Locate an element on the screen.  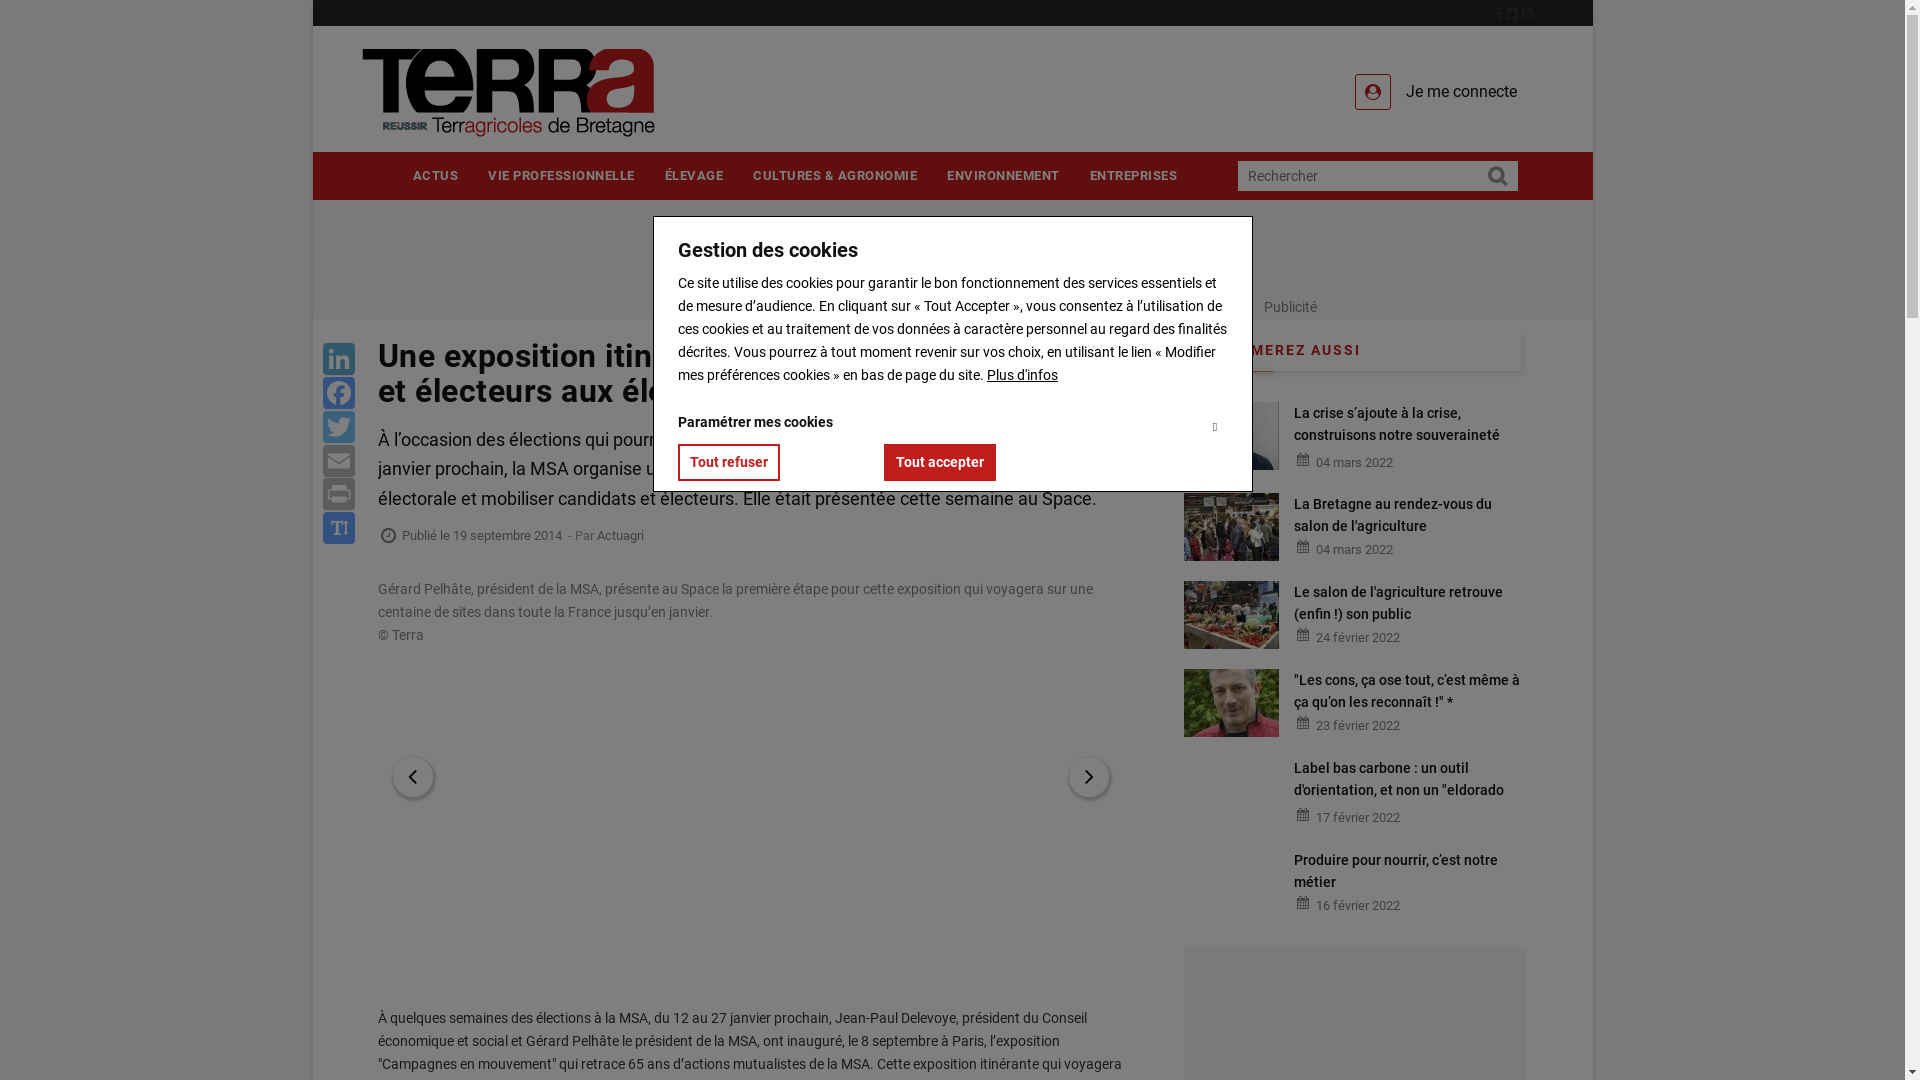
La Bretagne au rendez-vous du salon de l'agriculture is located at coordinates (1410, 515).